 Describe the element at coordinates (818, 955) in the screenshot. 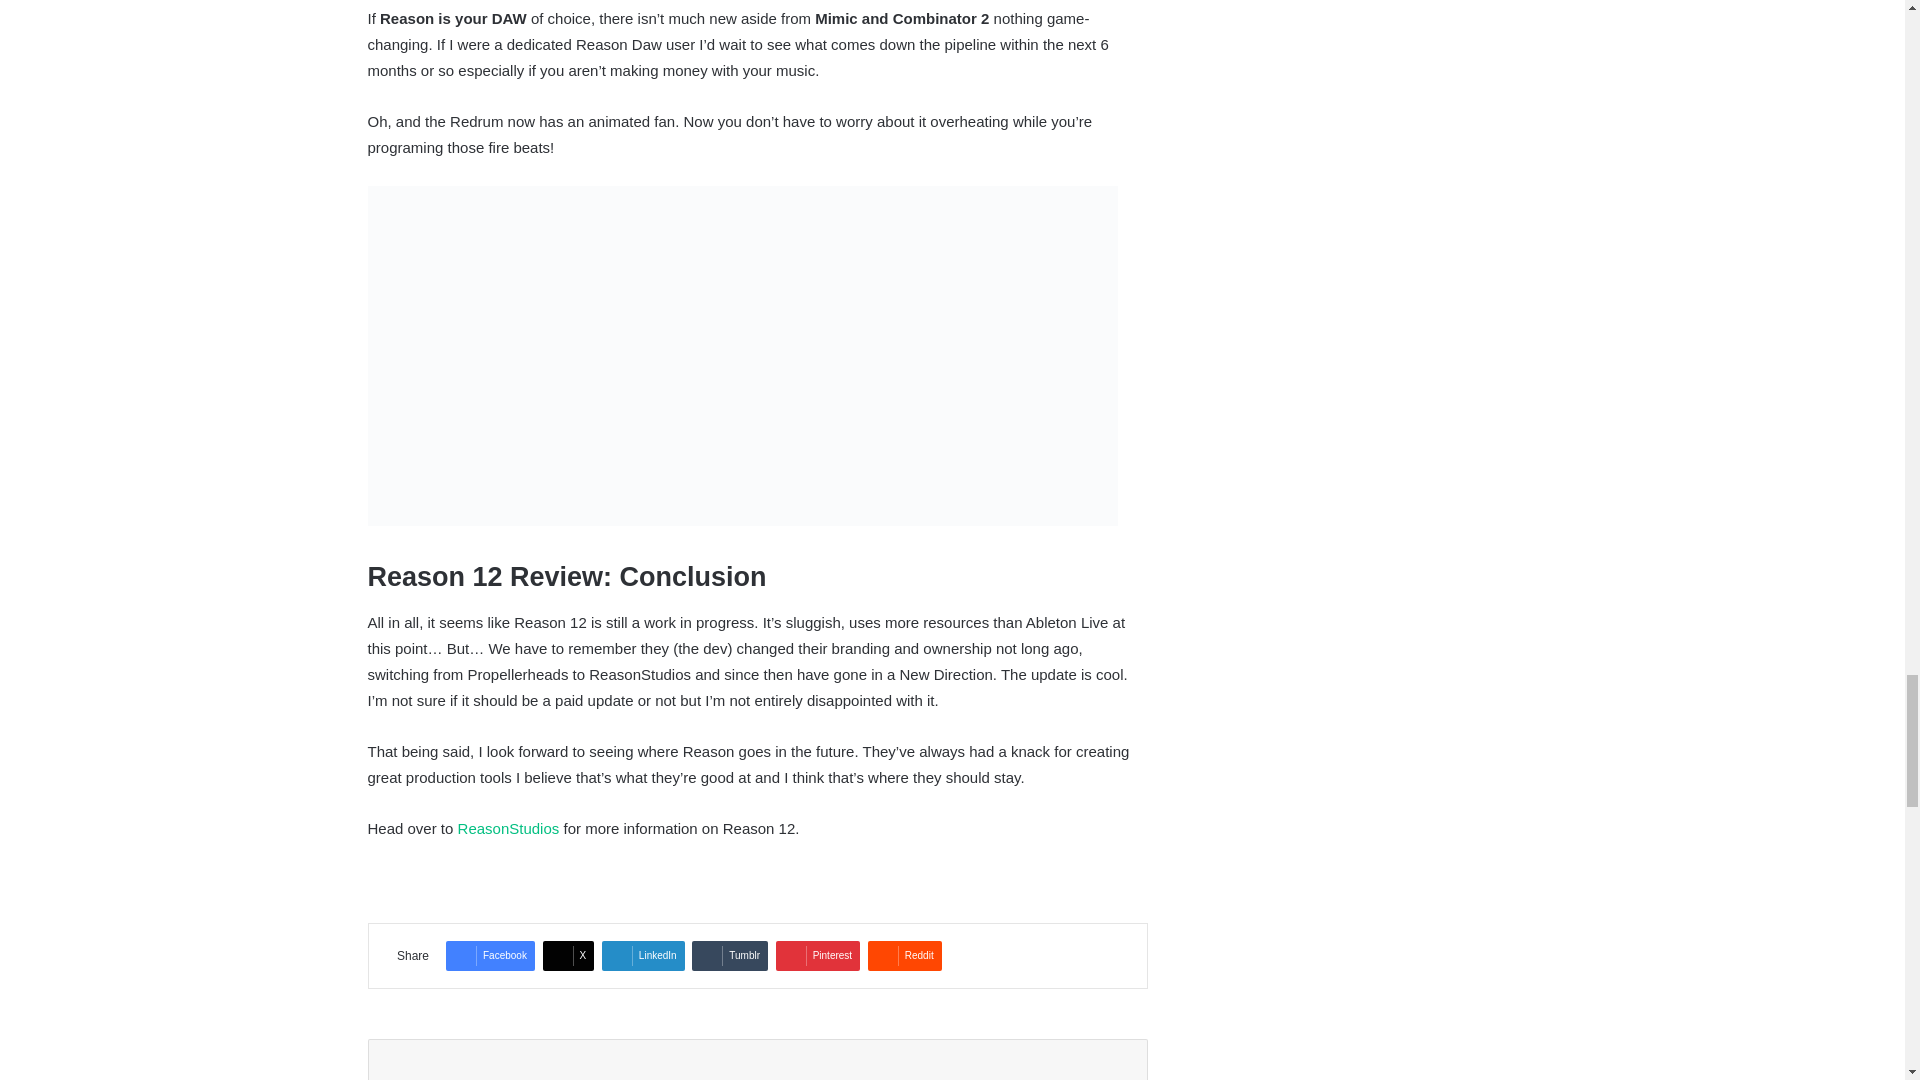

I see `Pinterest` at that location.